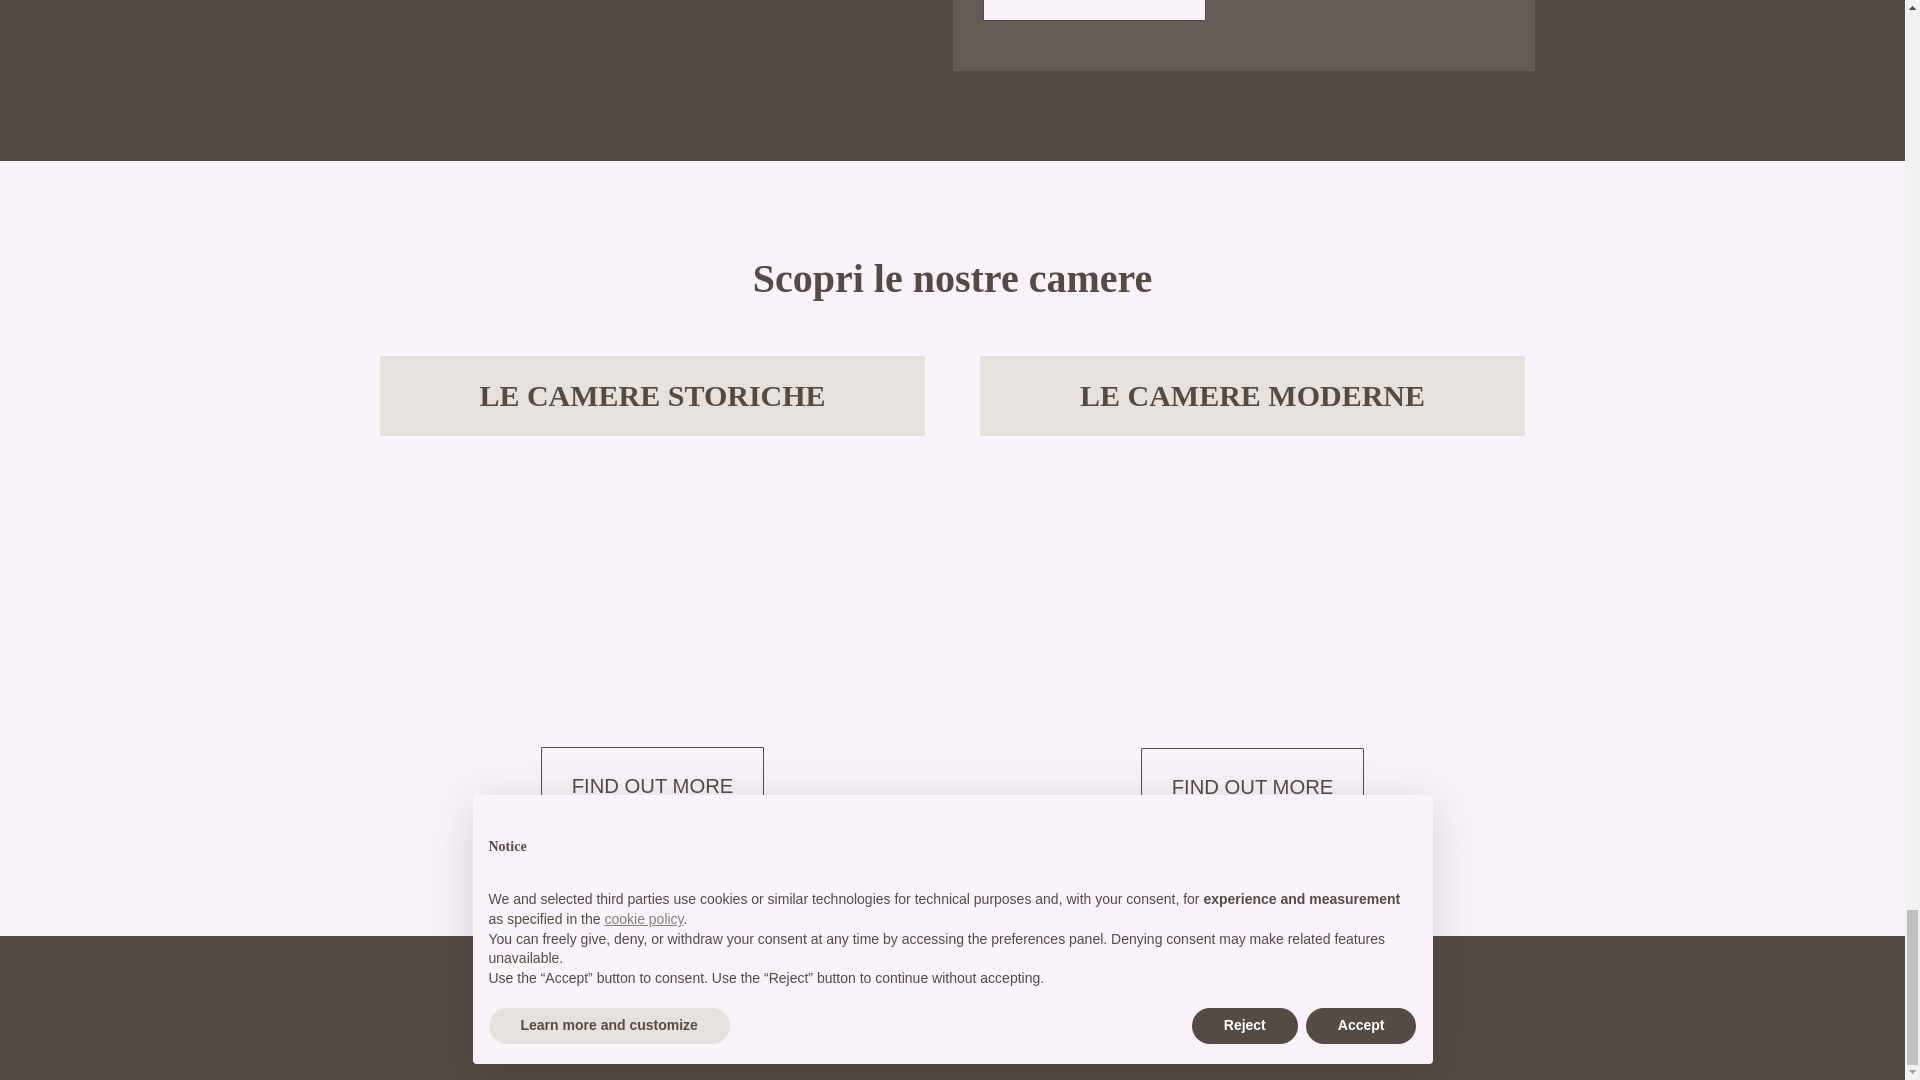  What do you see at coordinates (982, 1045) in the screenshot?
I see `Congegni website` at bounding box center [982, 1045].